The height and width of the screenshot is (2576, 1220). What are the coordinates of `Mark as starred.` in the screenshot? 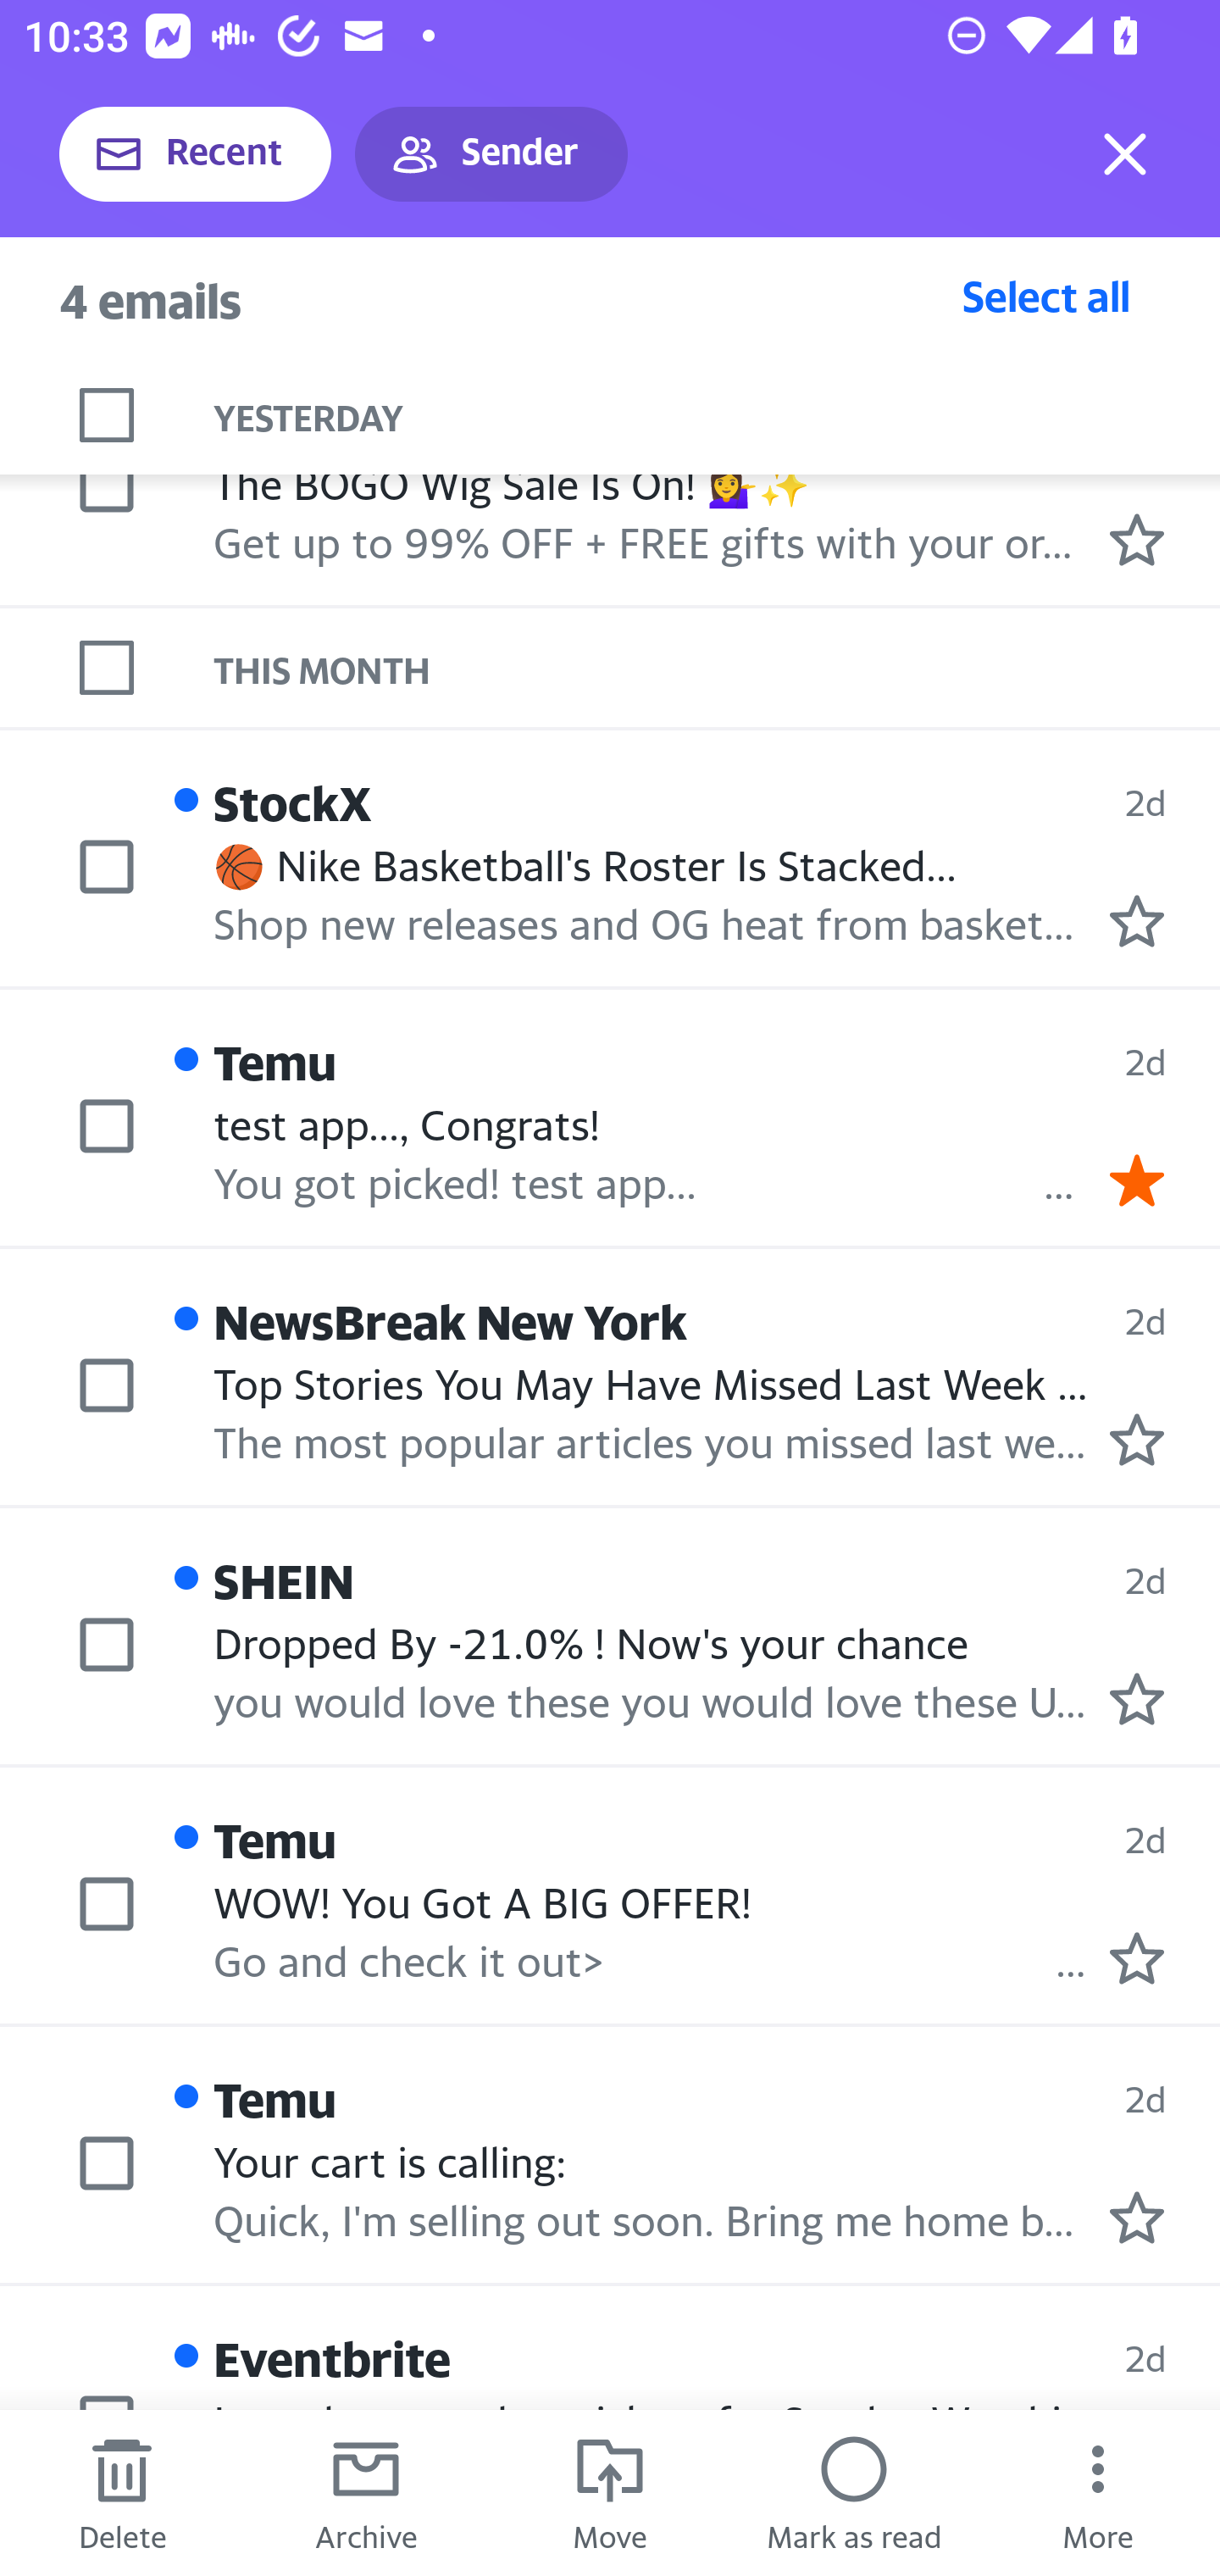 It's located at (1137, 920).